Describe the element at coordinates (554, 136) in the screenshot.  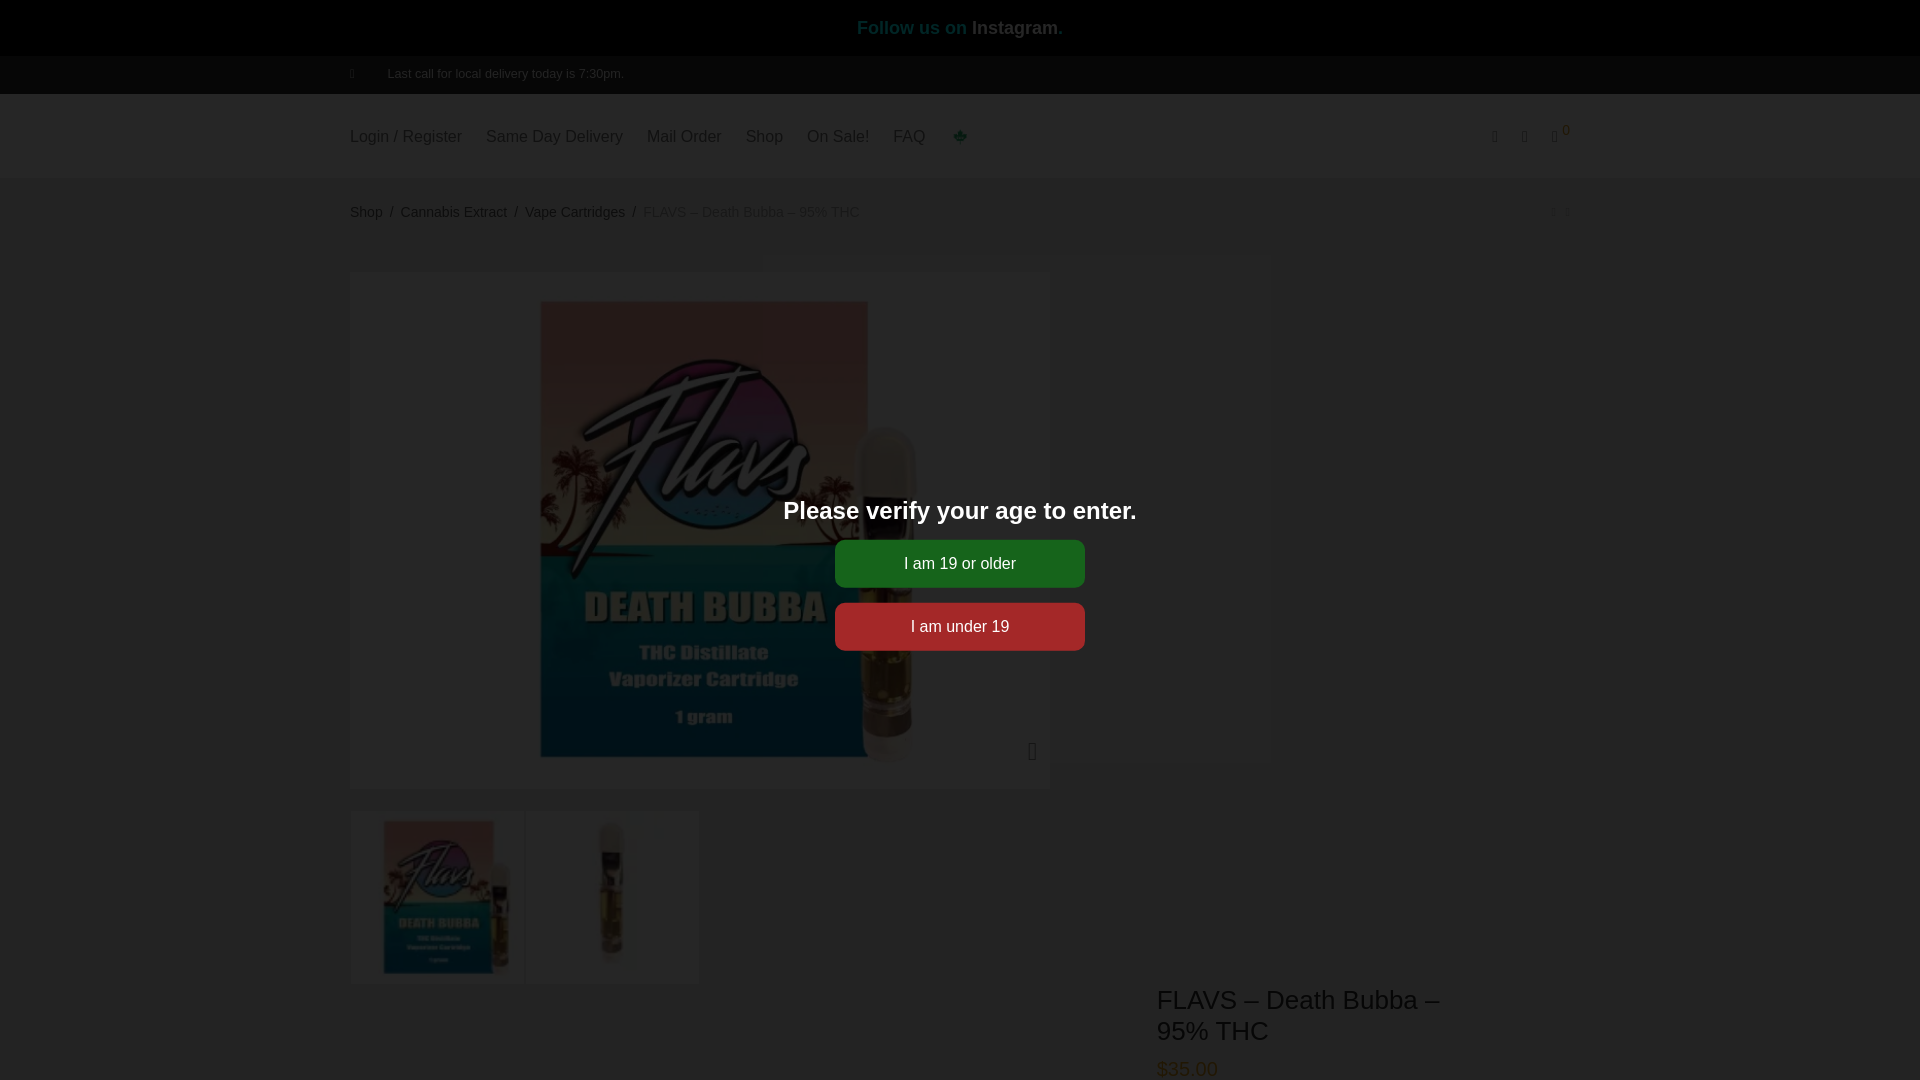
I see `Same Day Delivery` at that location.